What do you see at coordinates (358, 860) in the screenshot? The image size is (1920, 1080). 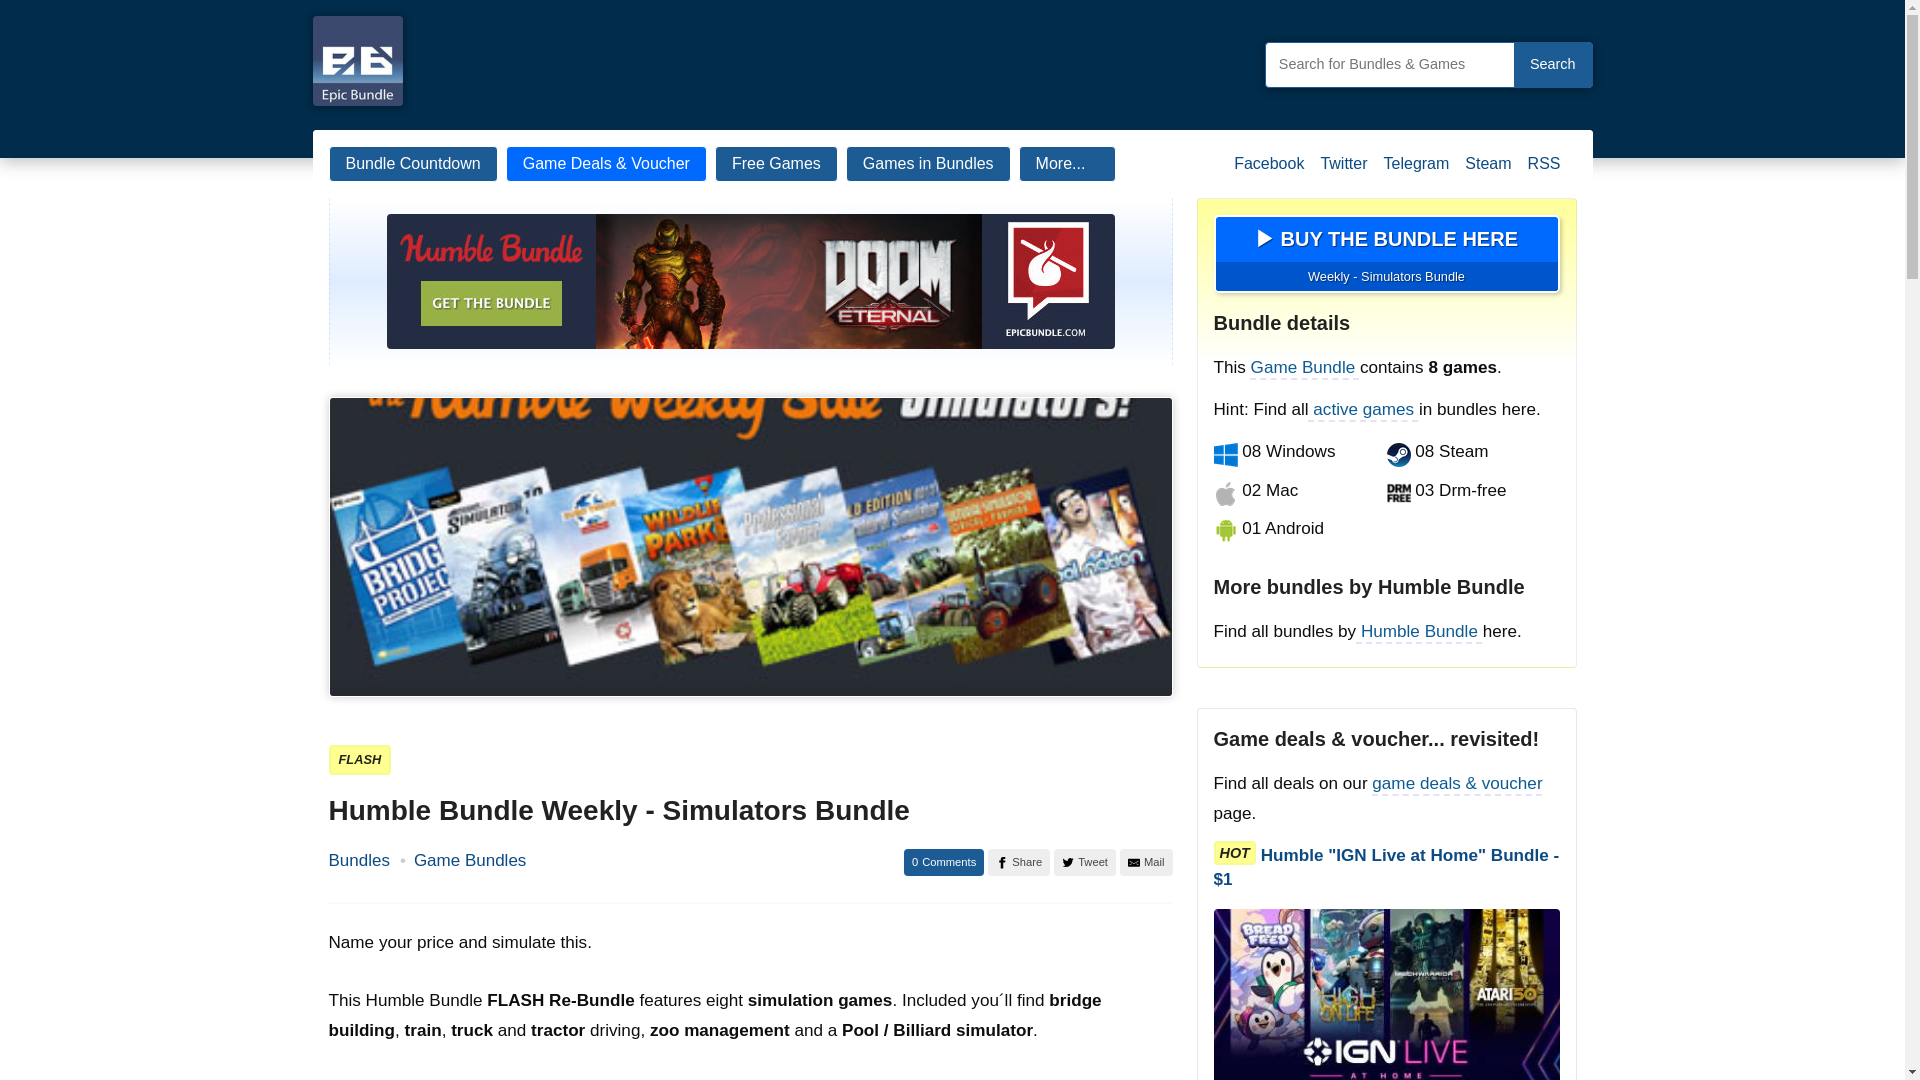 I see `Bundles` at bounding box center [358, 860].